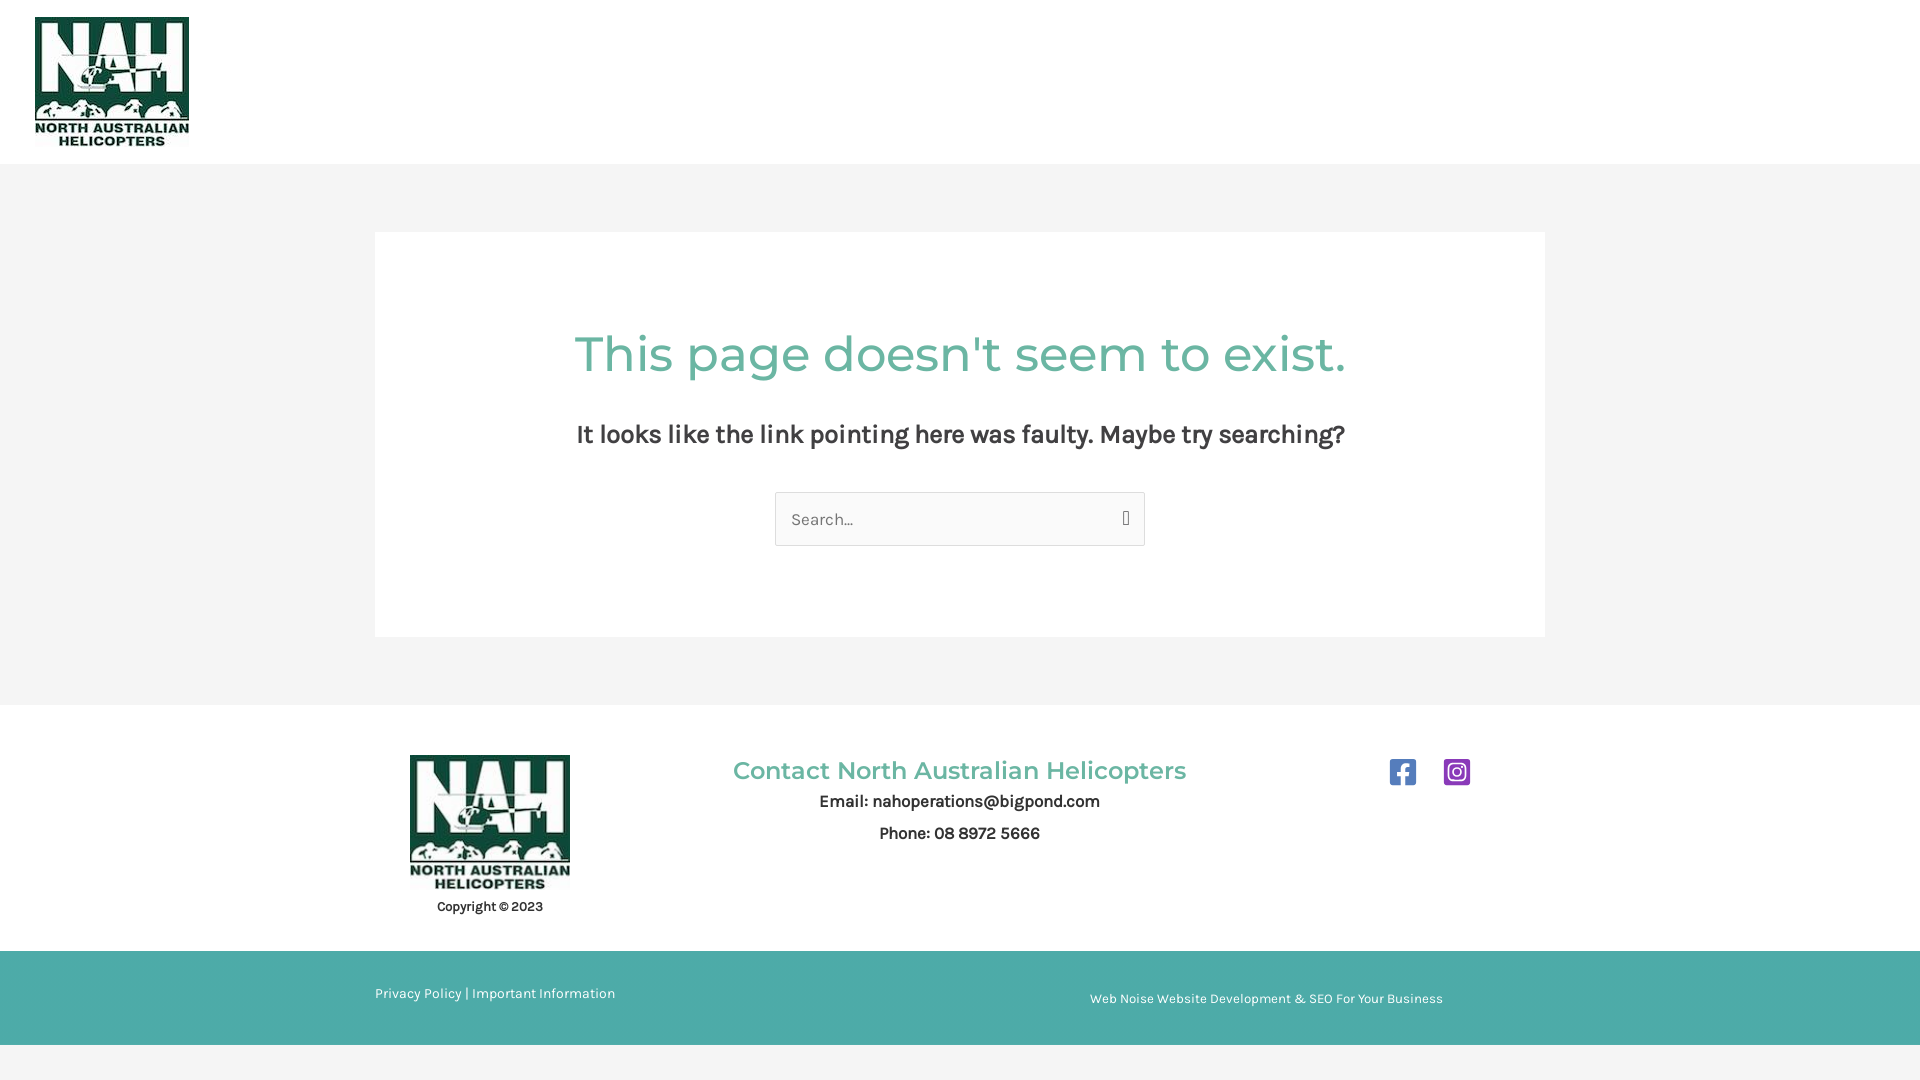 The width and height of the screenshot is (1920, 1080). What do you see at coordinates (960, 833) in the screenshot?
I see `Phone: 08 8972 5666` at bounding box center [960, 833].